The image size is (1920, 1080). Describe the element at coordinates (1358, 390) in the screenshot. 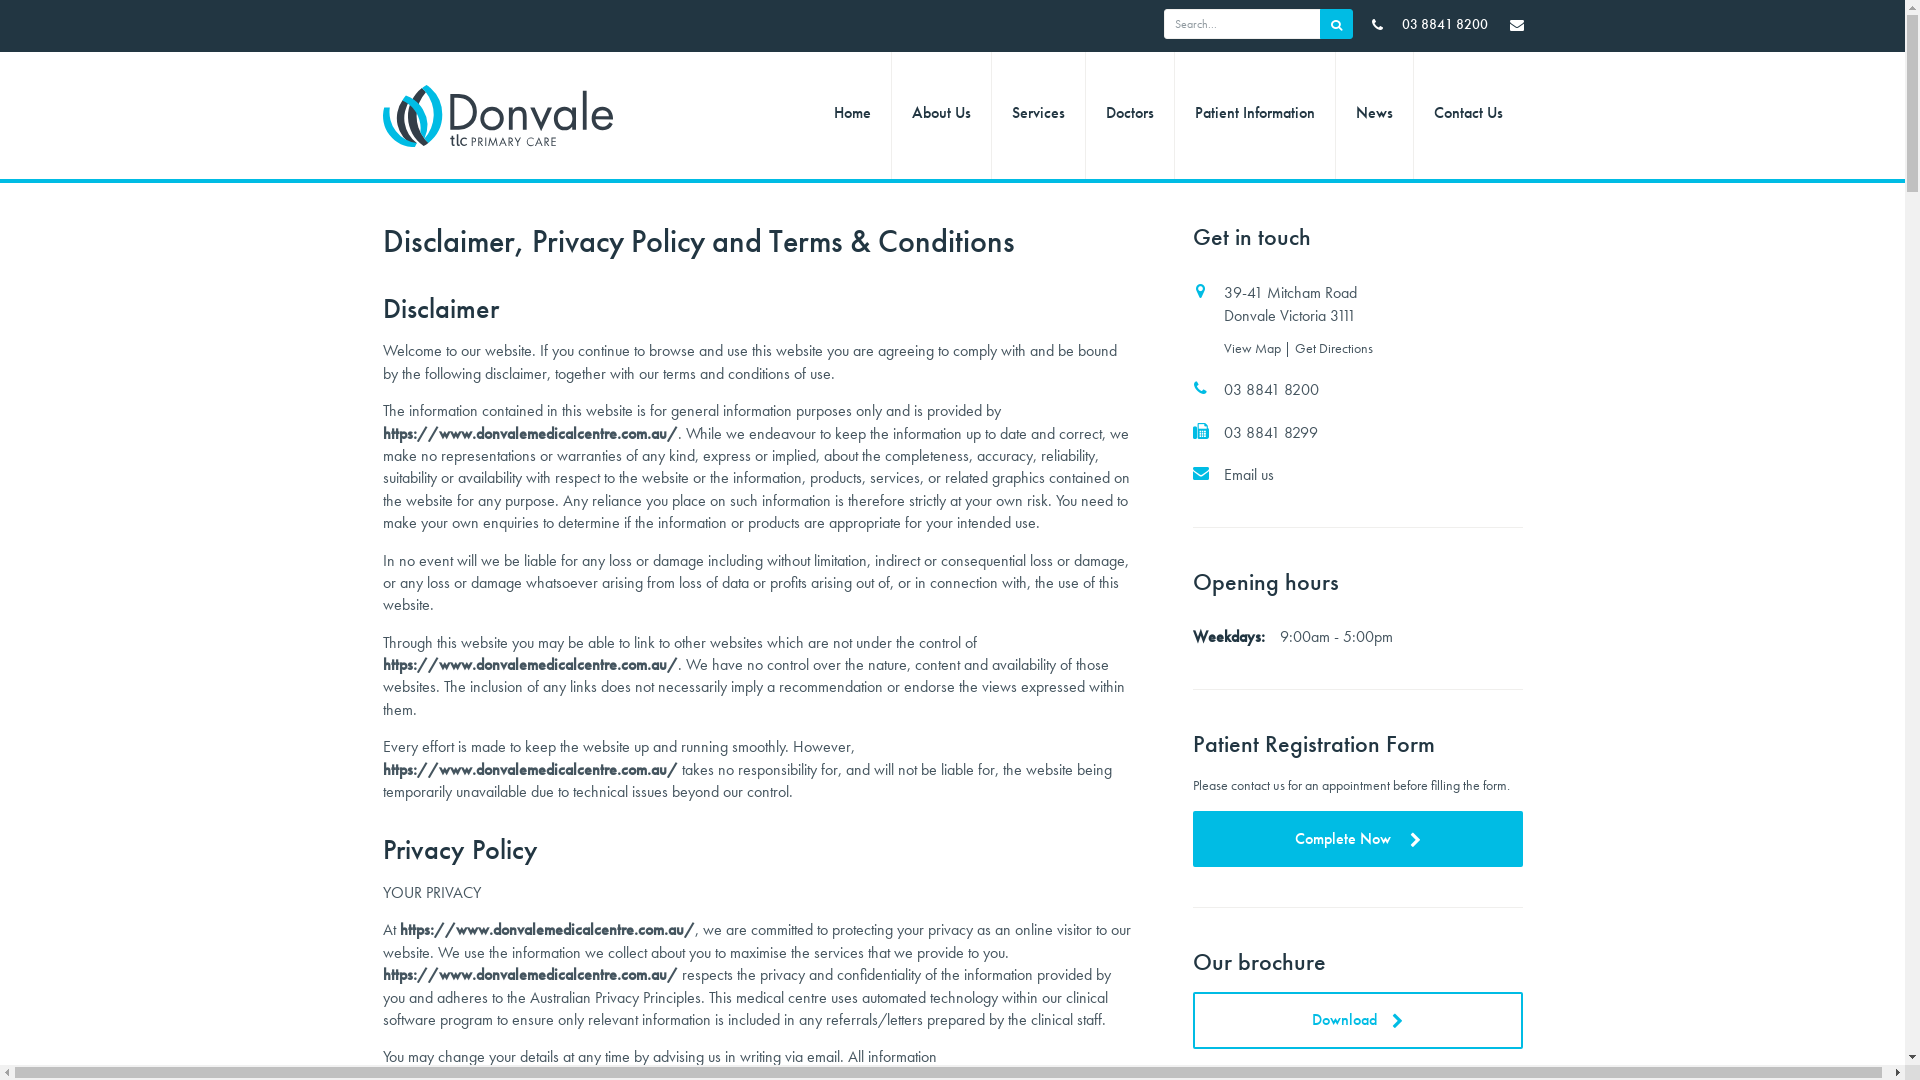

I see `03 8841 8200` at that location.